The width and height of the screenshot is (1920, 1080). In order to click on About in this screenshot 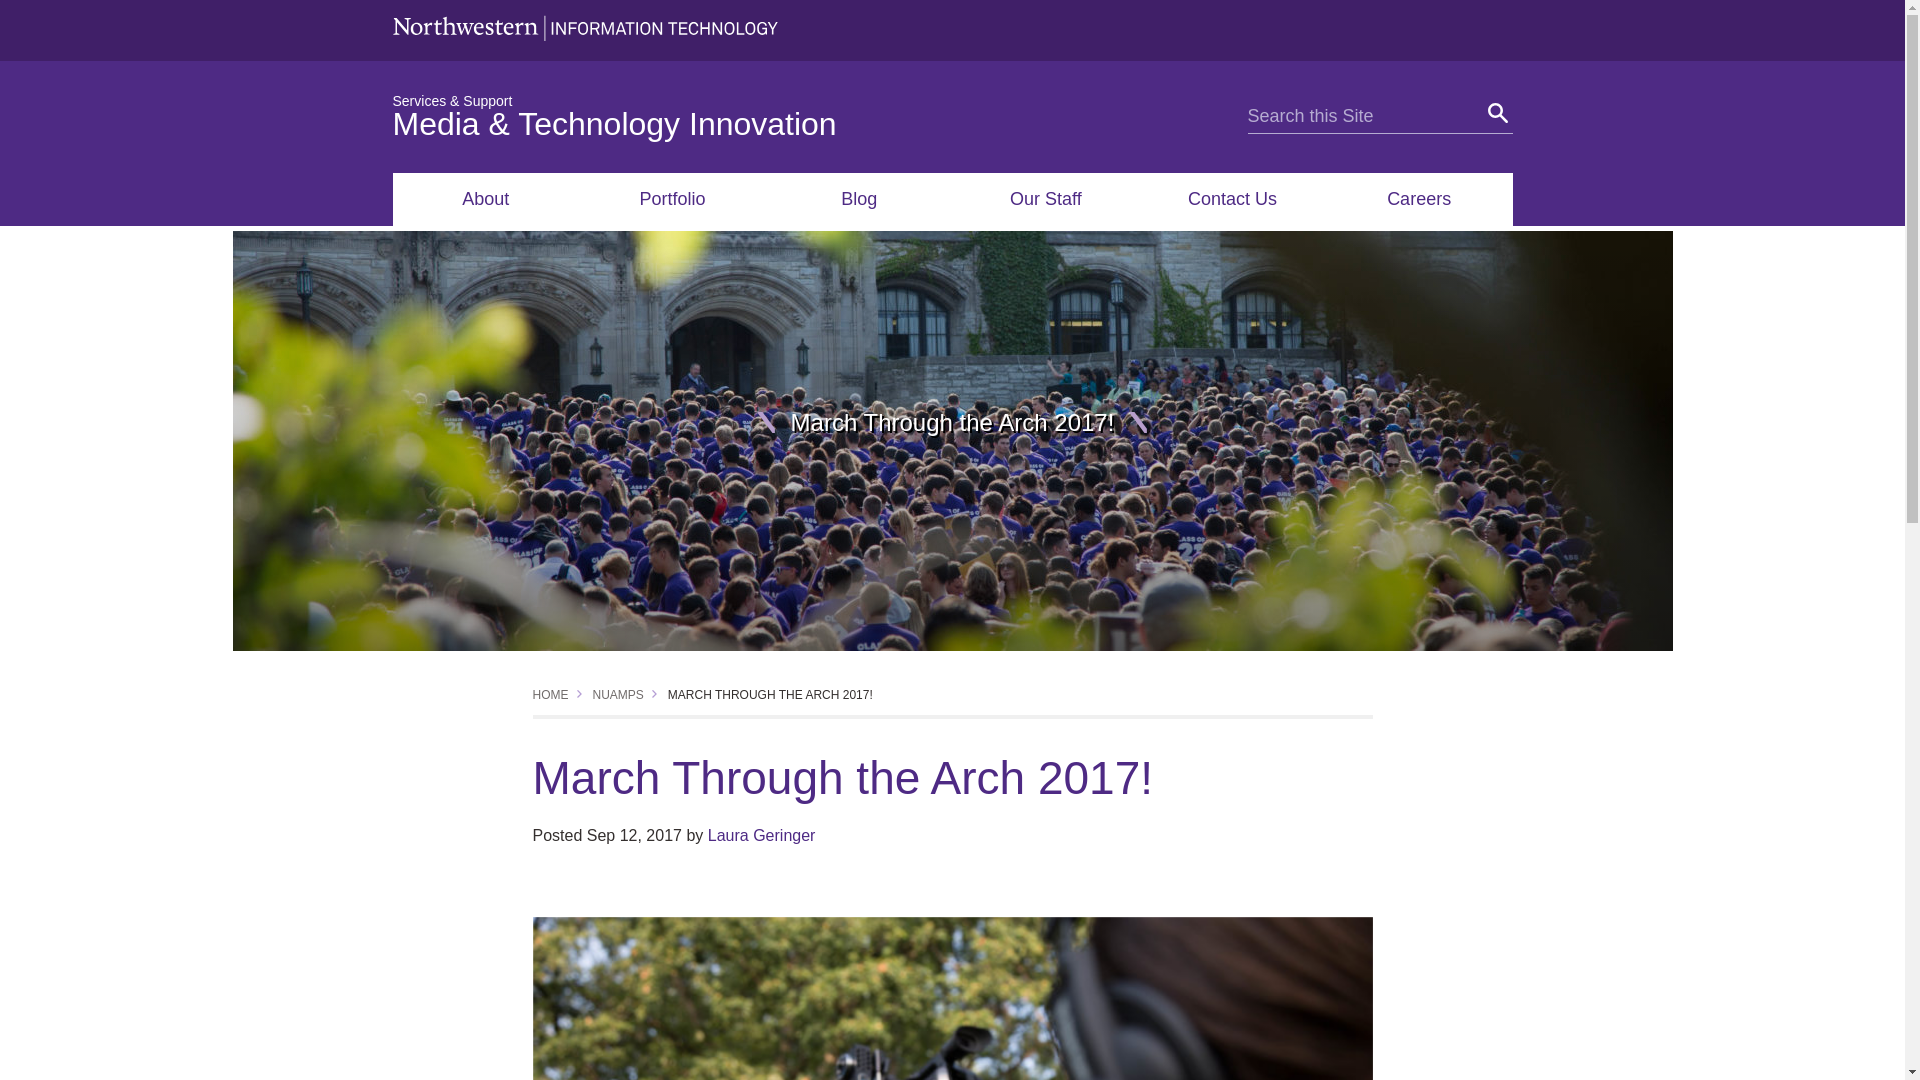, I will do `click(485, 198)`.